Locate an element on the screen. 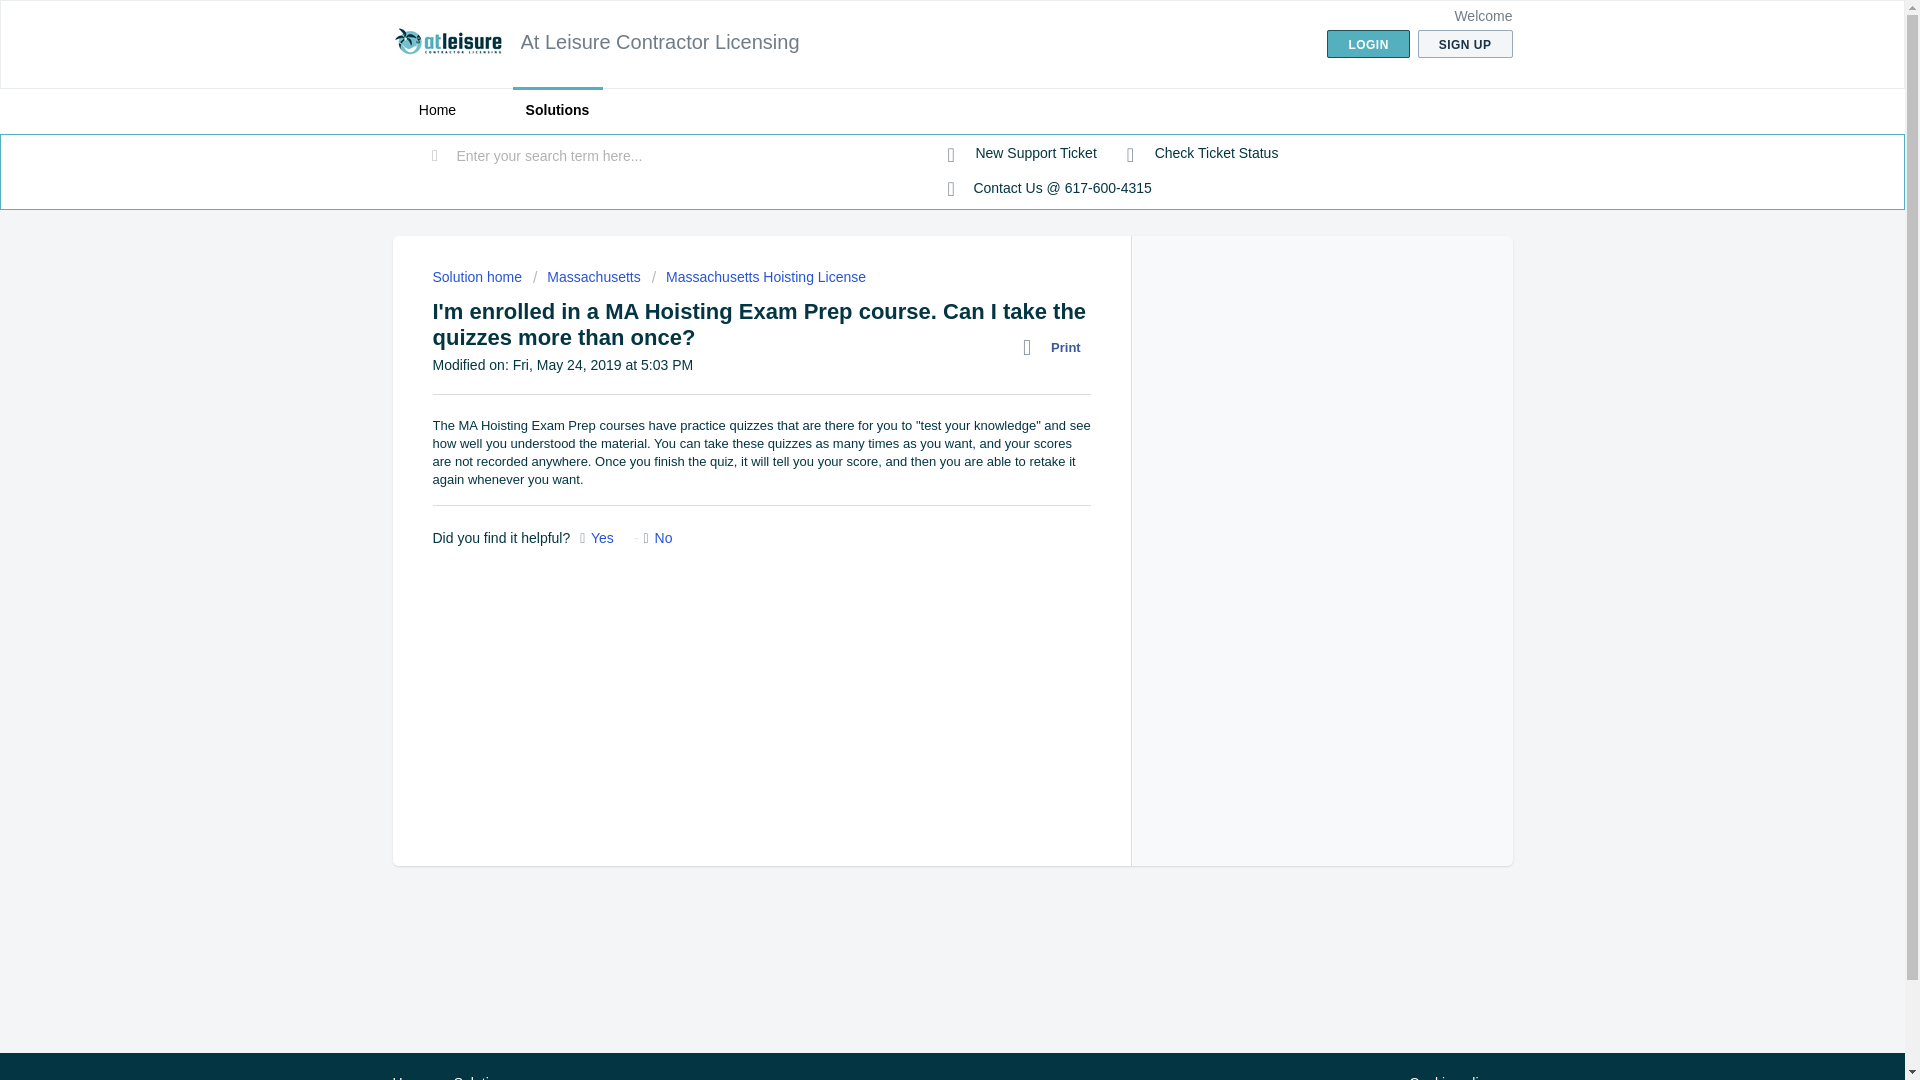  Home is located at coordinates (410, 1077).